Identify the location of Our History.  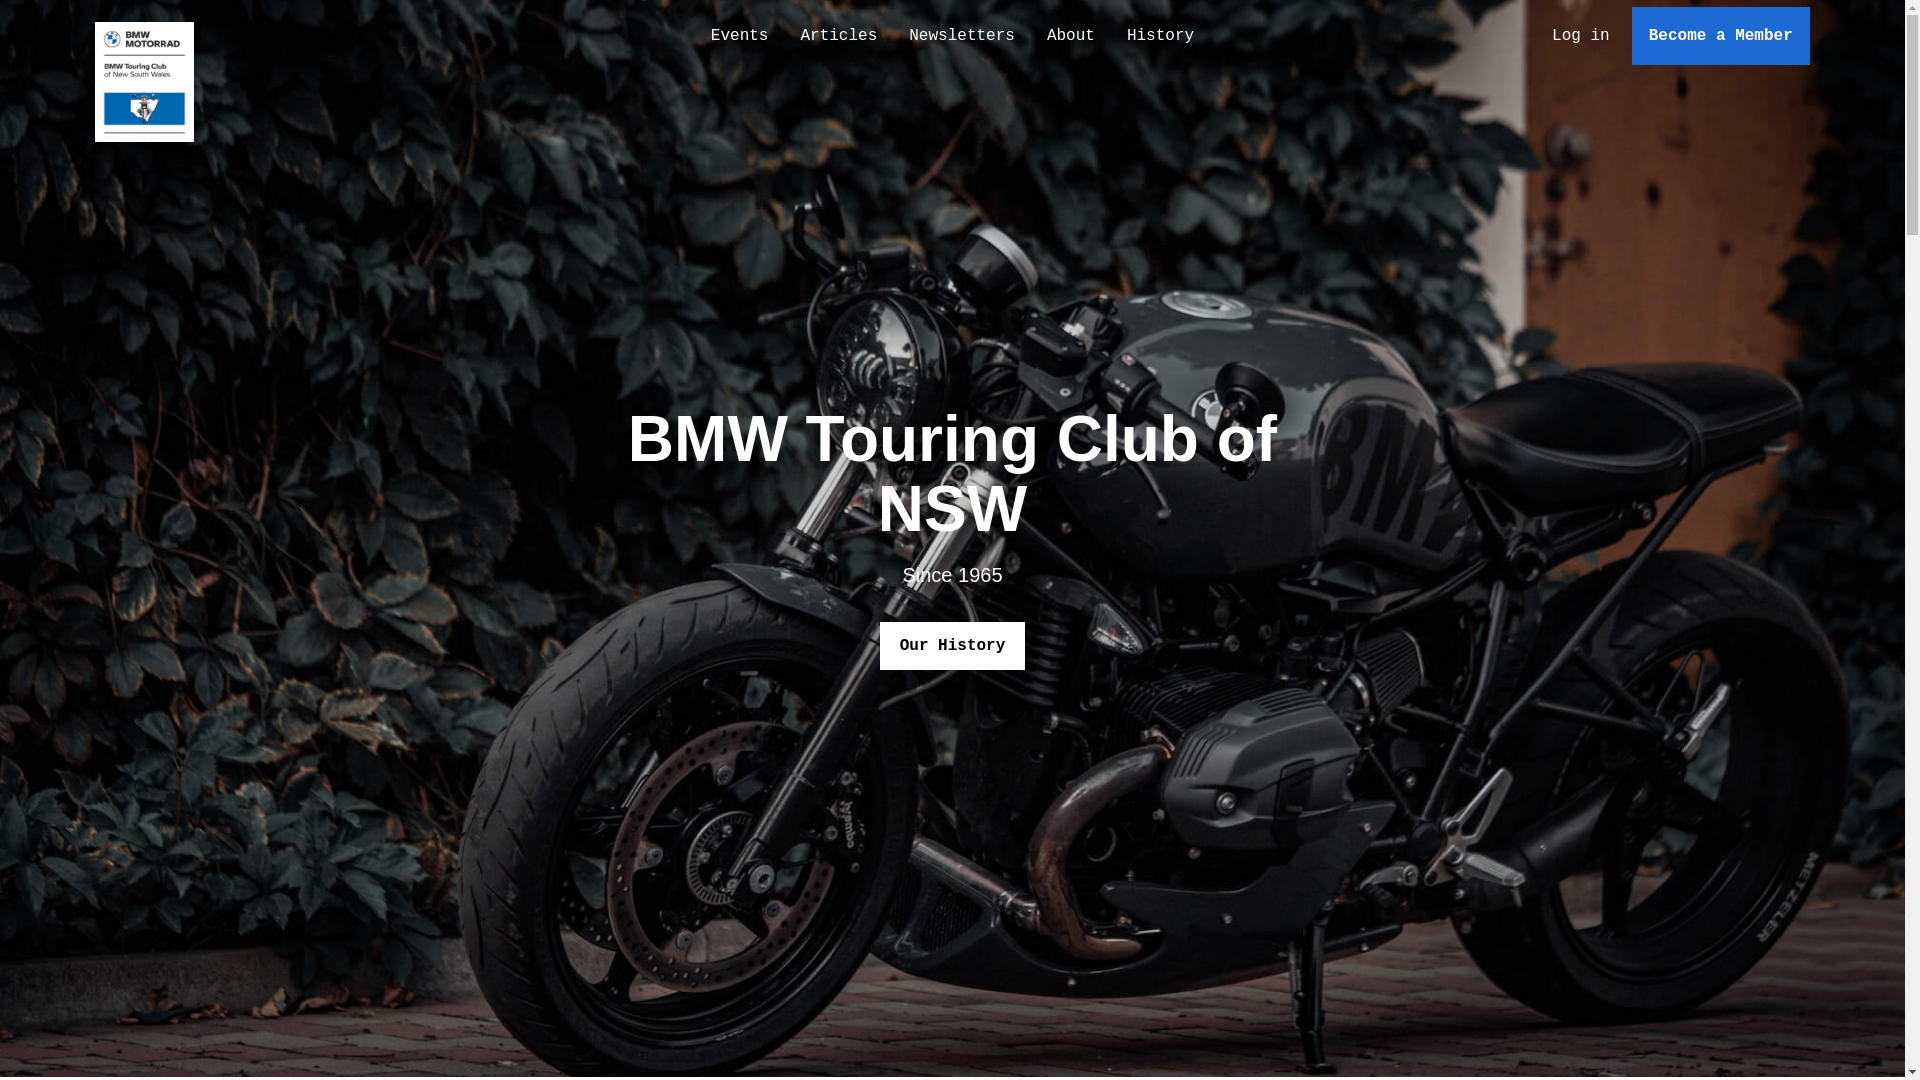
(953, 646).